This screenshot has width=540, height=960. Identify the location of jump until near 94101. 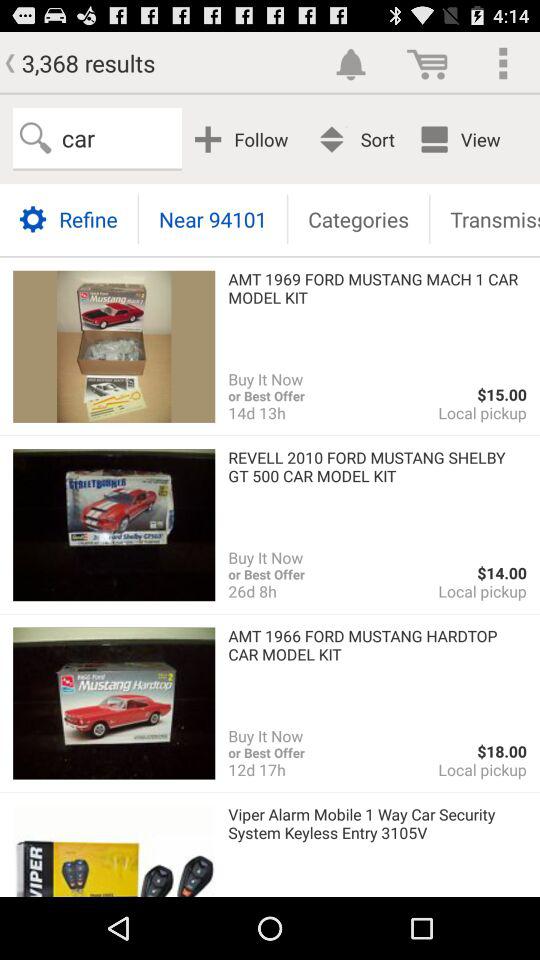
(212, 218).